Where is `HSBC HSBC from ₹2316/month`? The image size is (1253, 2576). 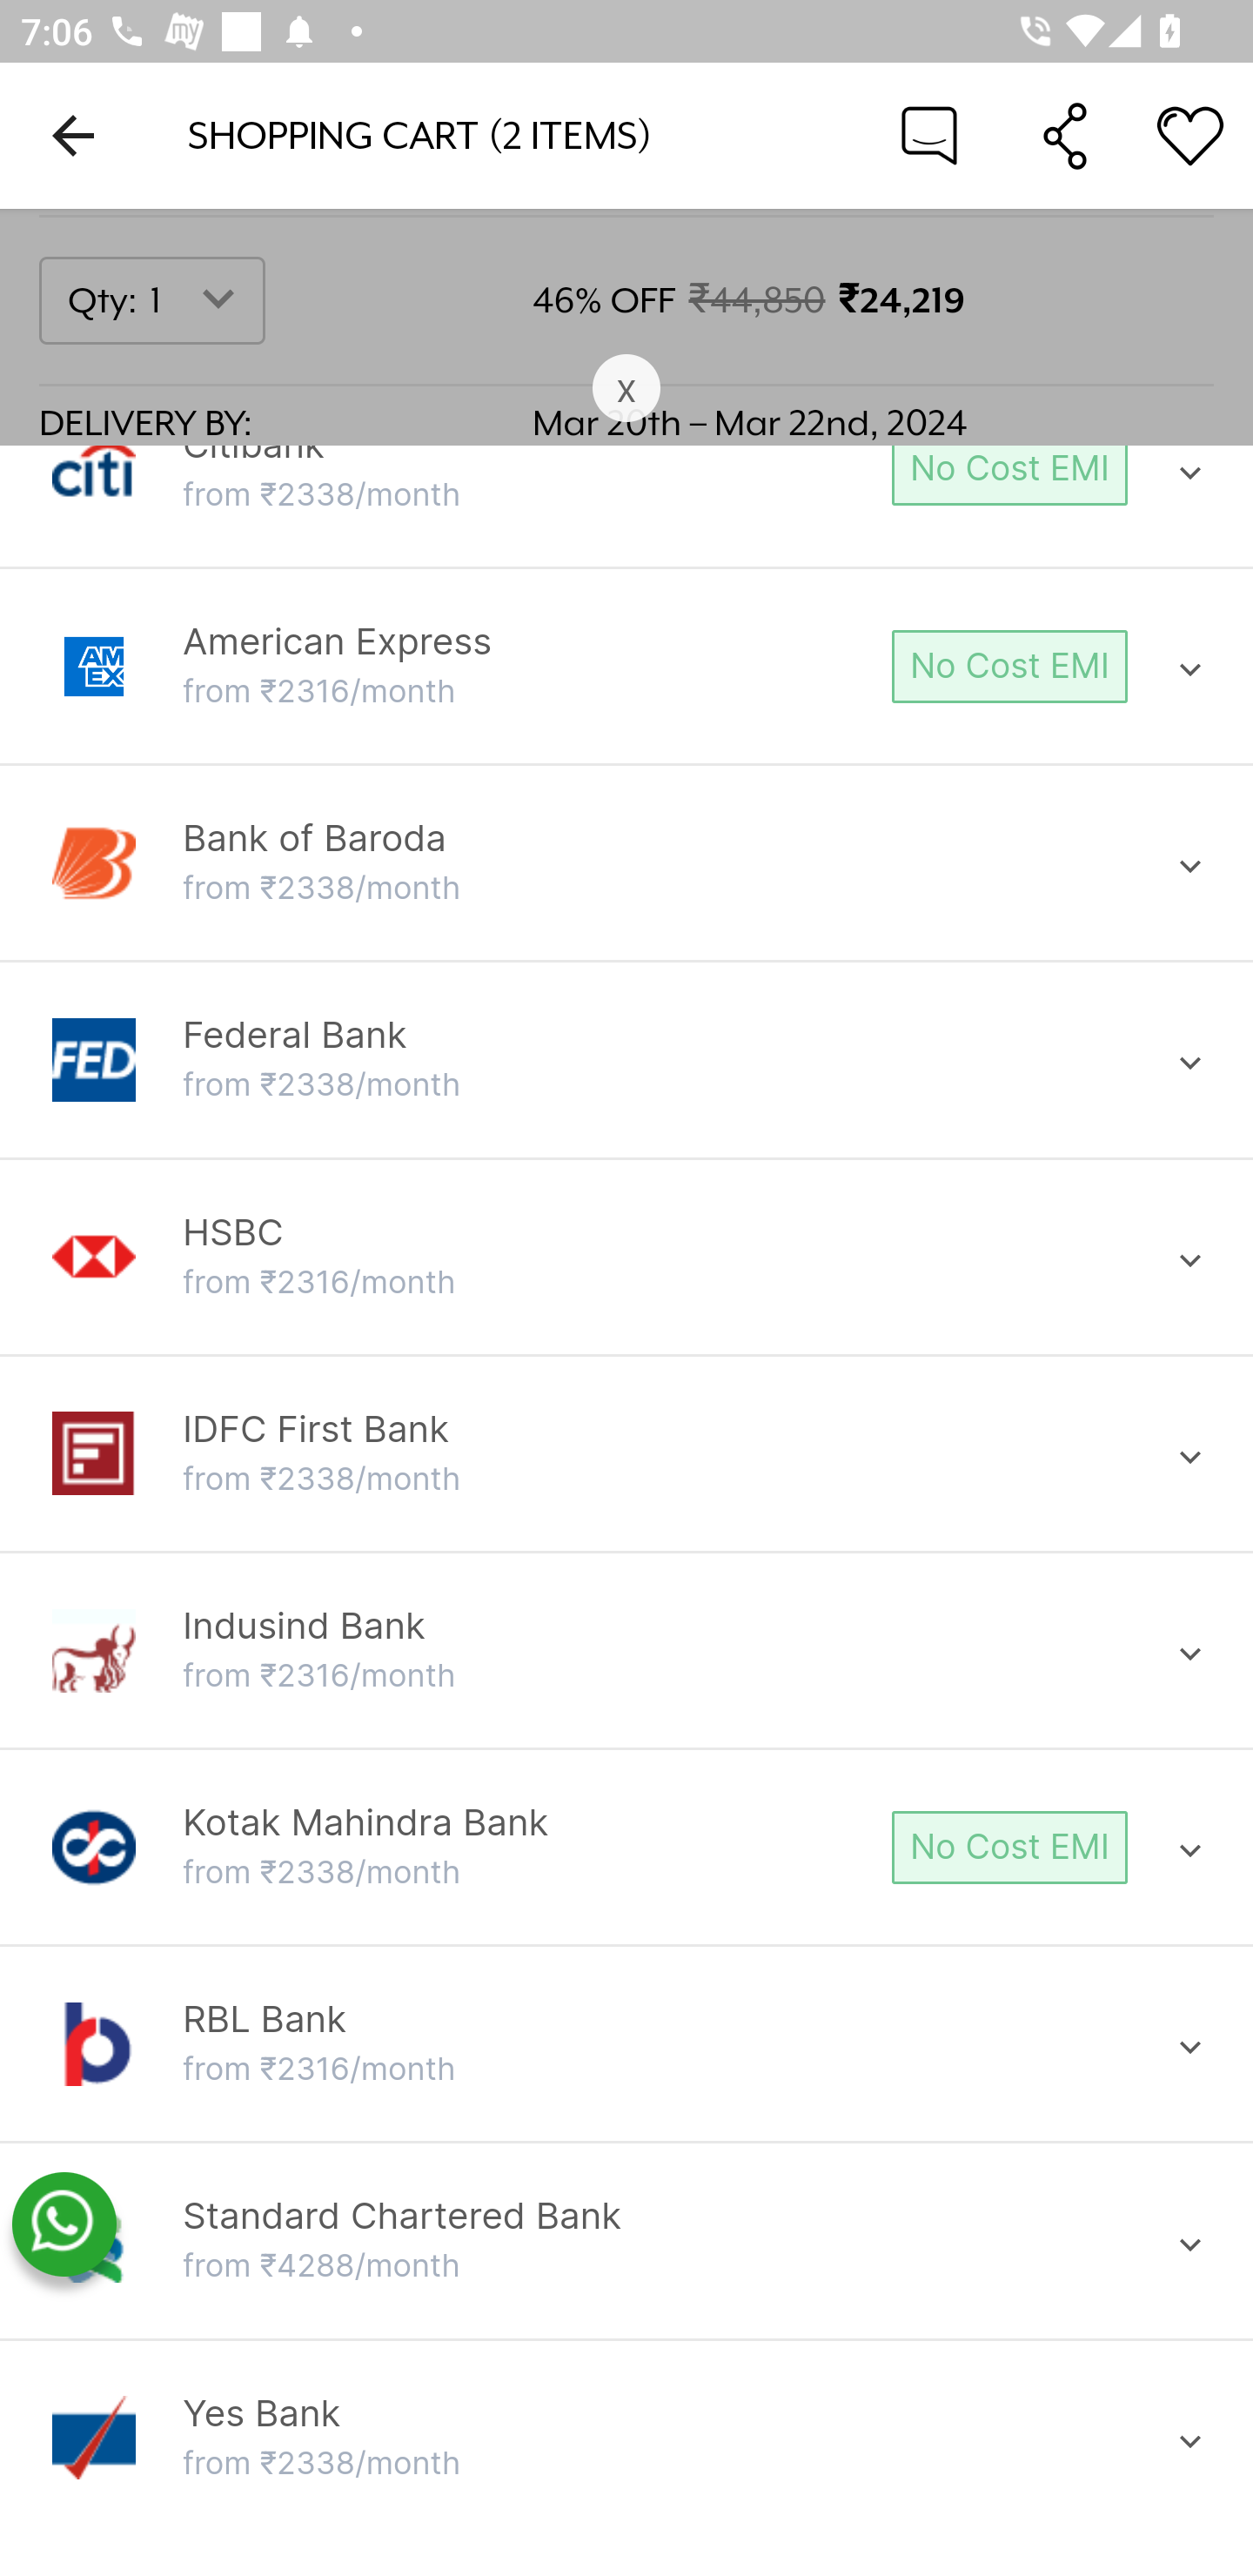
HSBC HSBC from ₹2316/month is located at coordinates (626, 1257).